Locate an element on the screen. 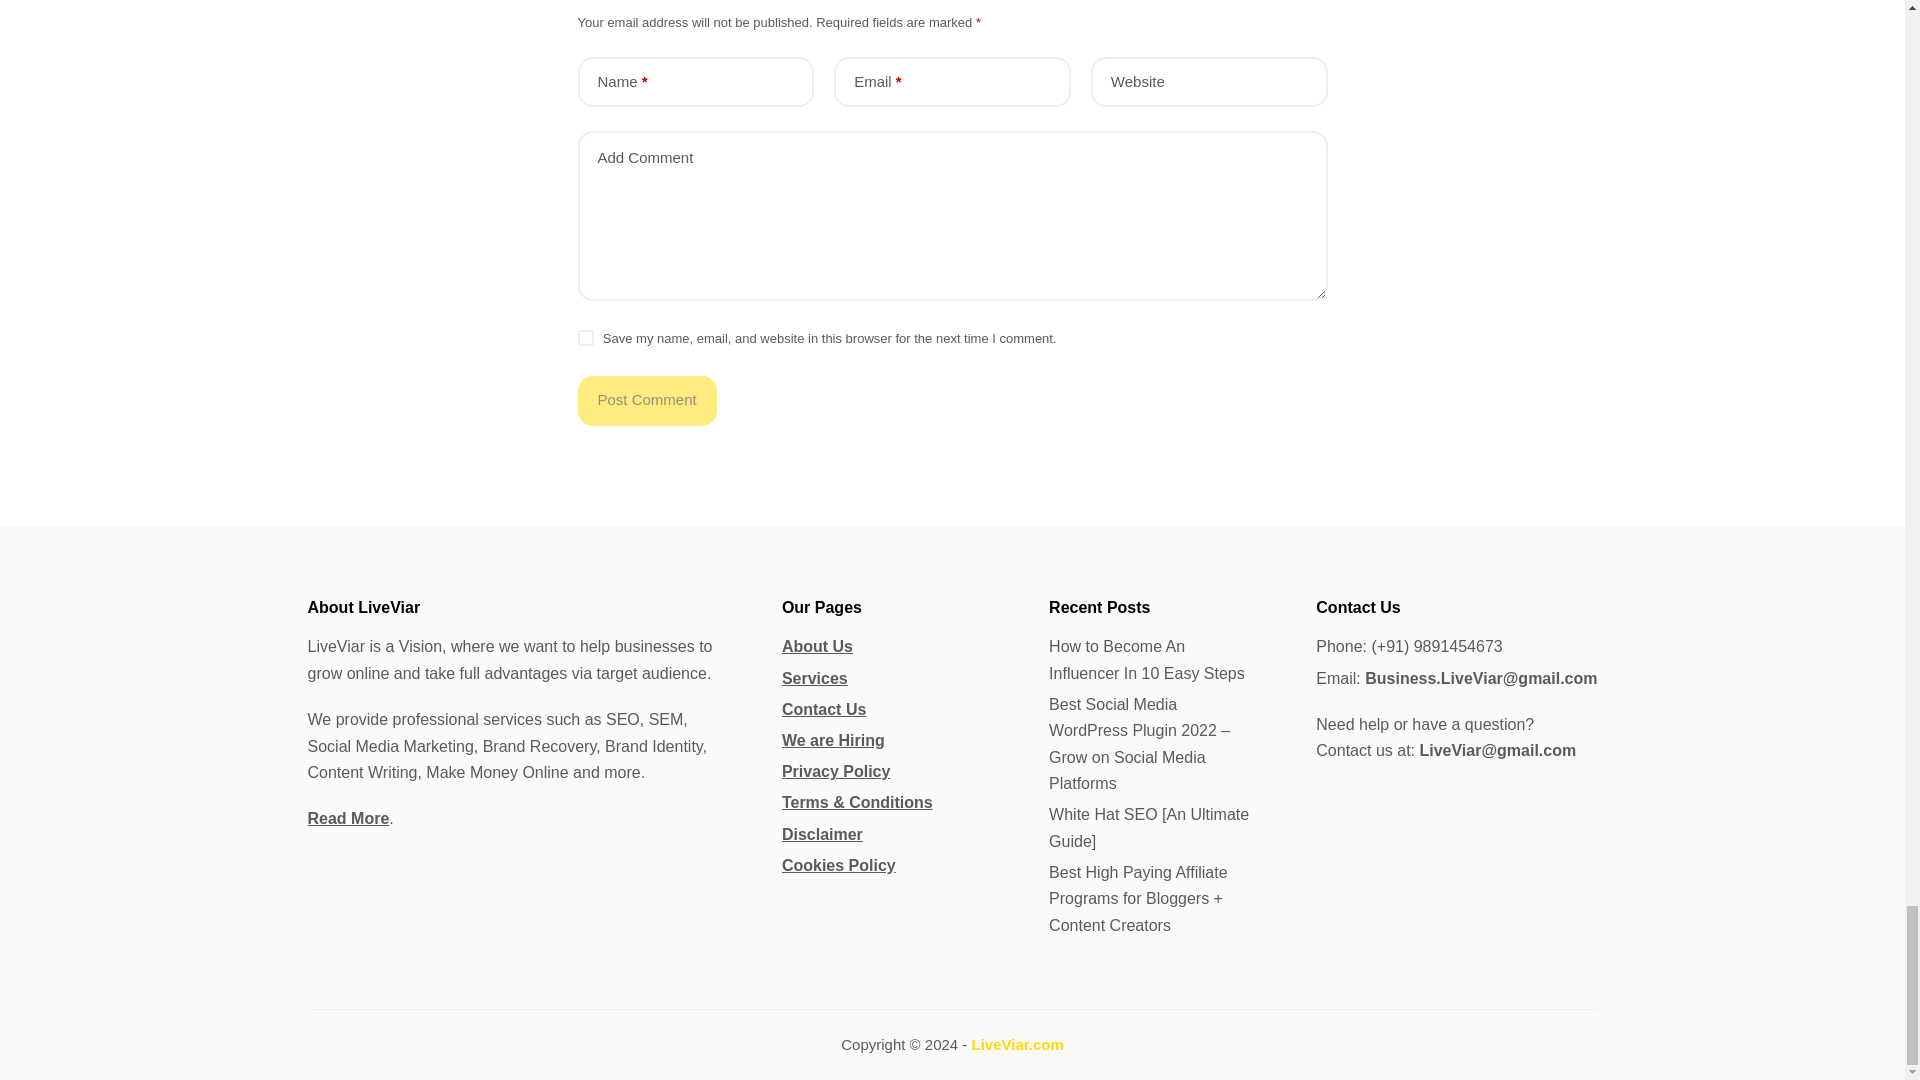 The image size is (1920, 1080). Post Comment is located at coordinates (646, 400).